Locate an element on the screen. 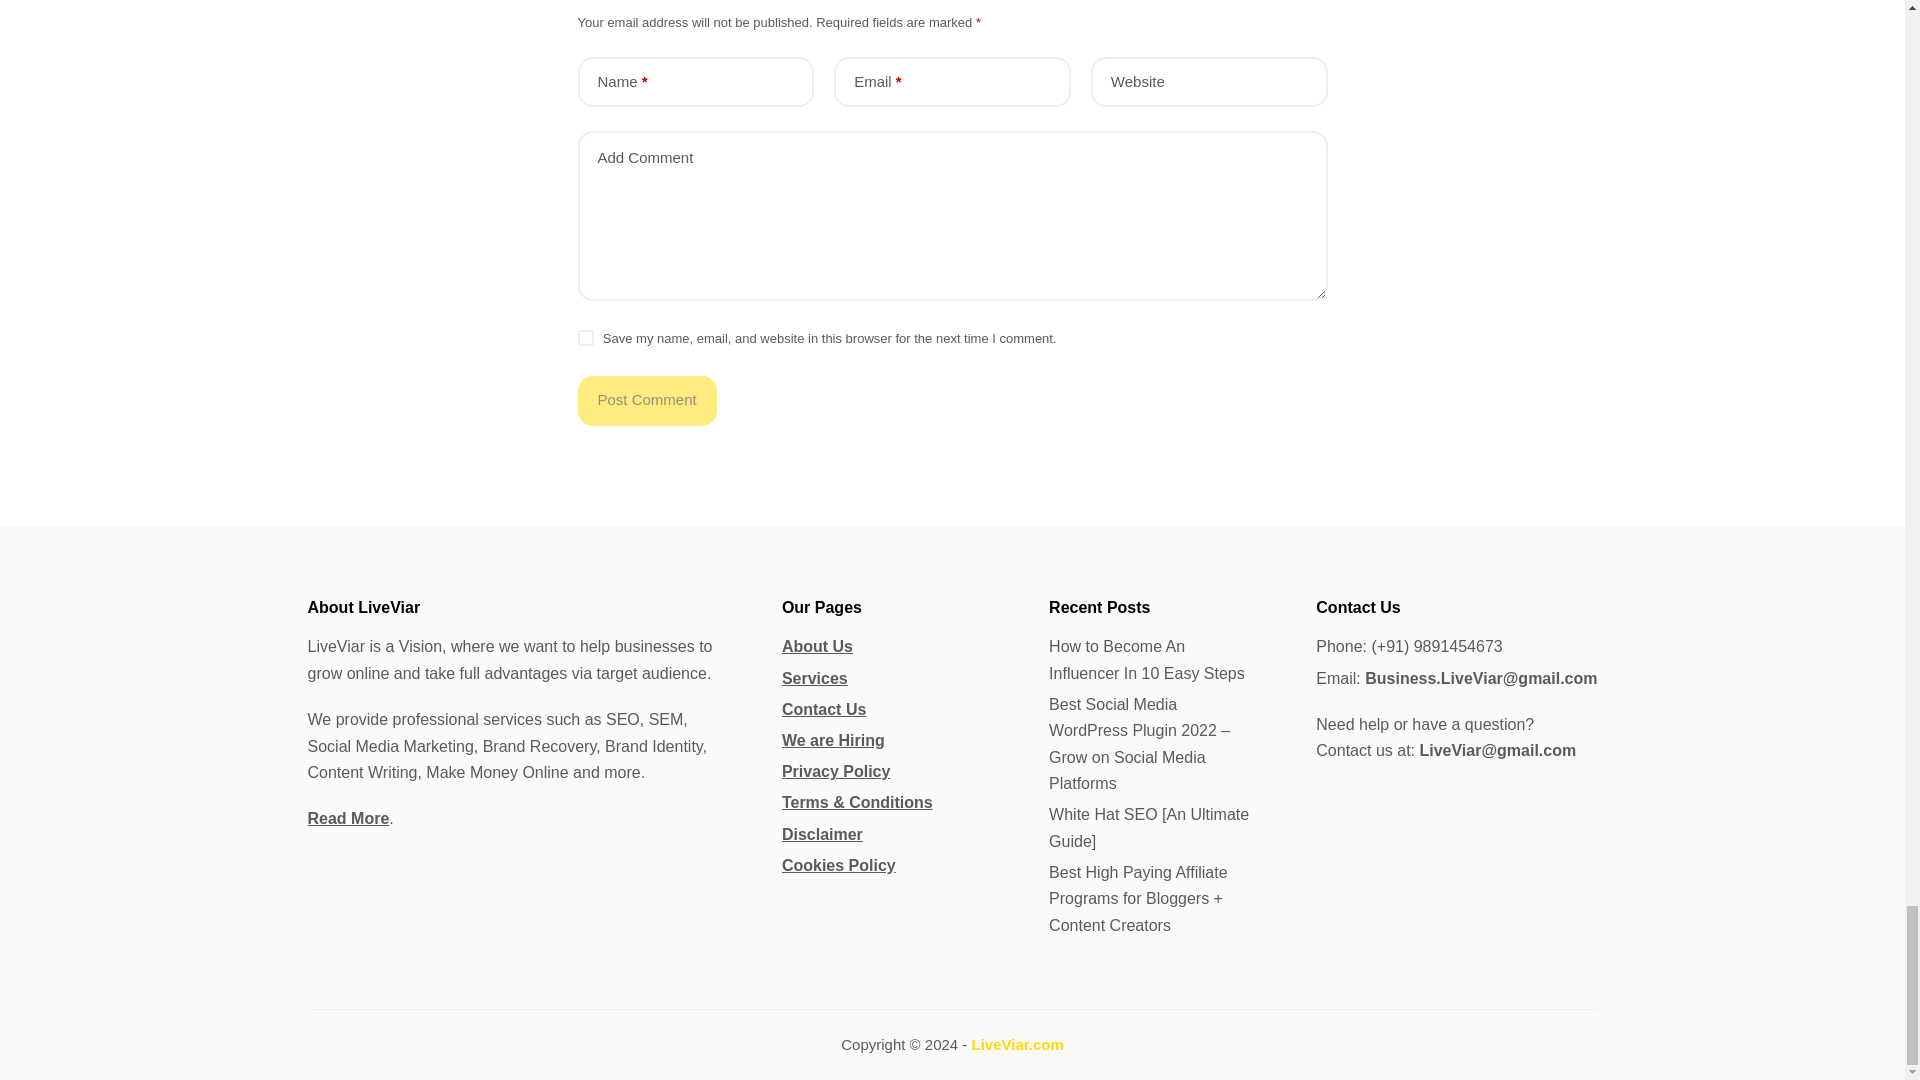 The image size is (1920, 1080). Post Comment is located at coordinates (646, 400).